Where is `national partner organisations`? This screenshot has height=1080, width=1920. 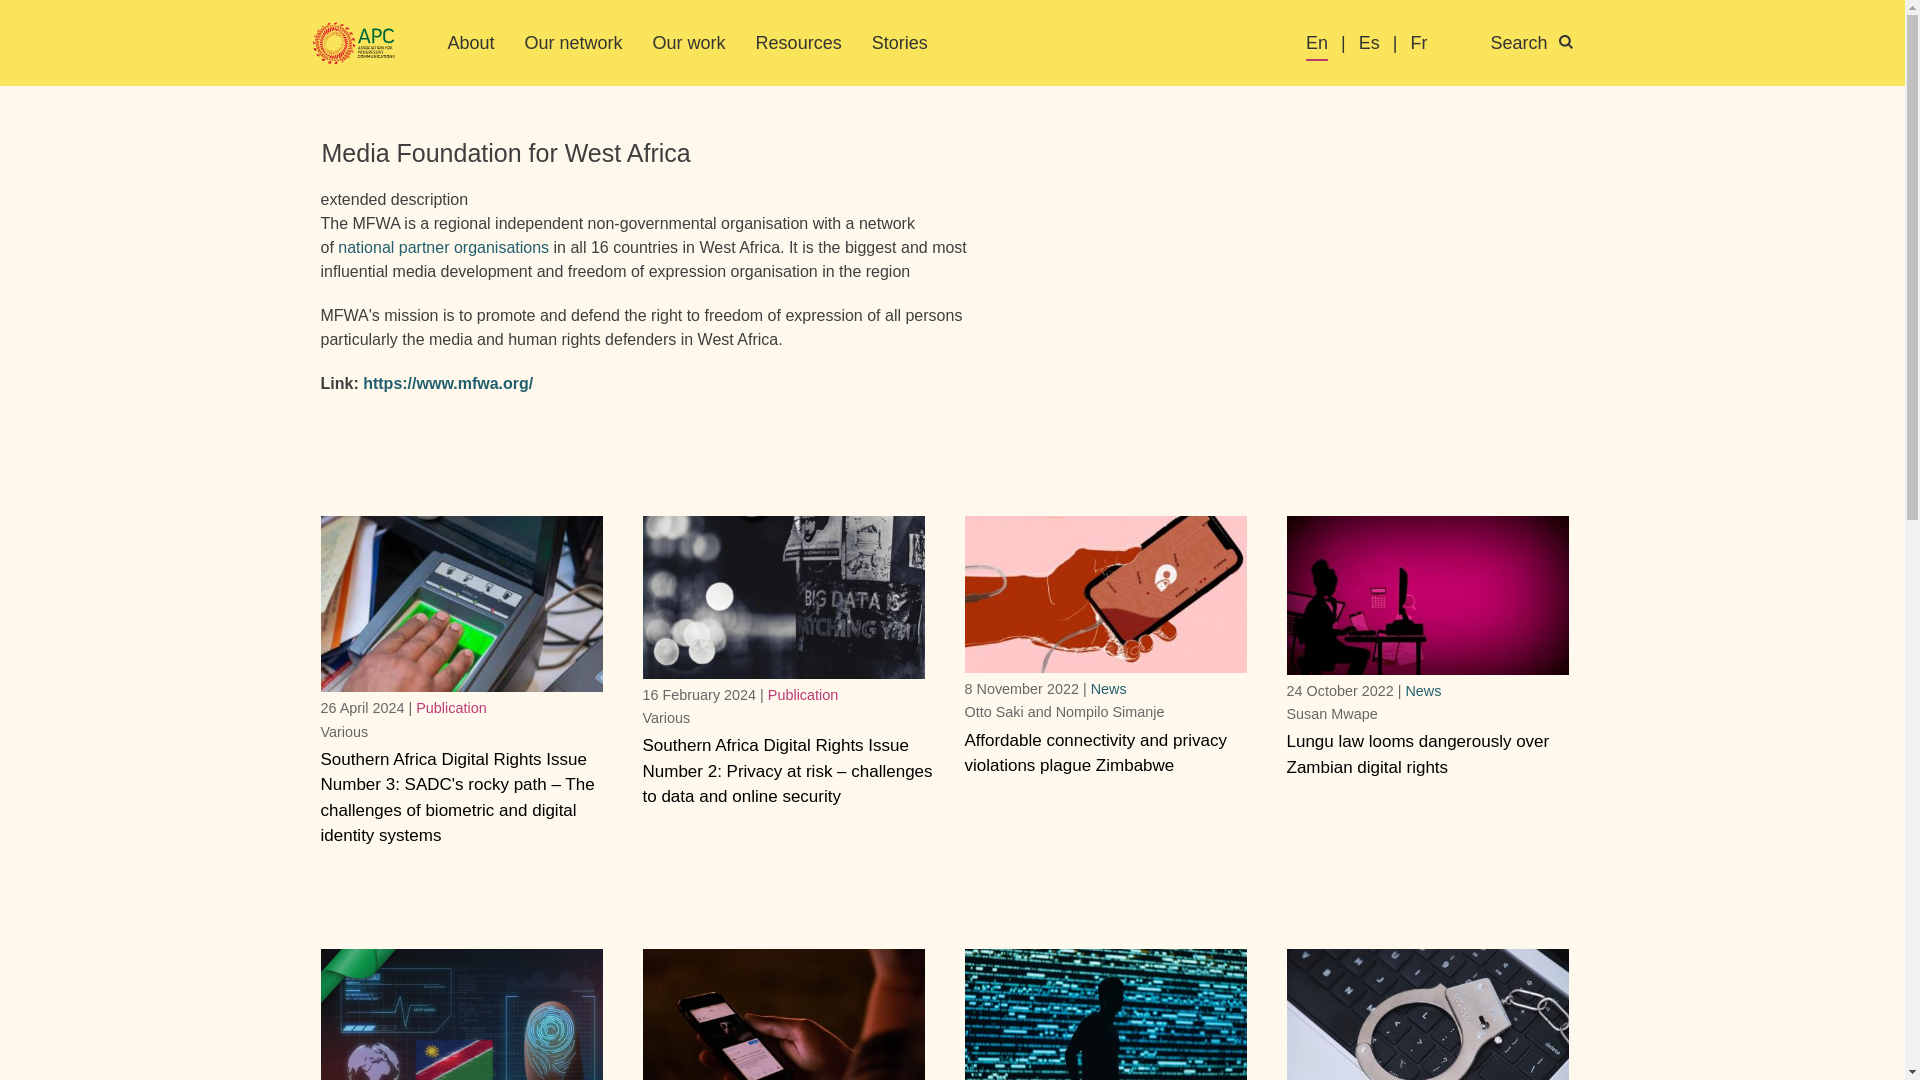
national partner organisations is located at coordinates (443, 246).